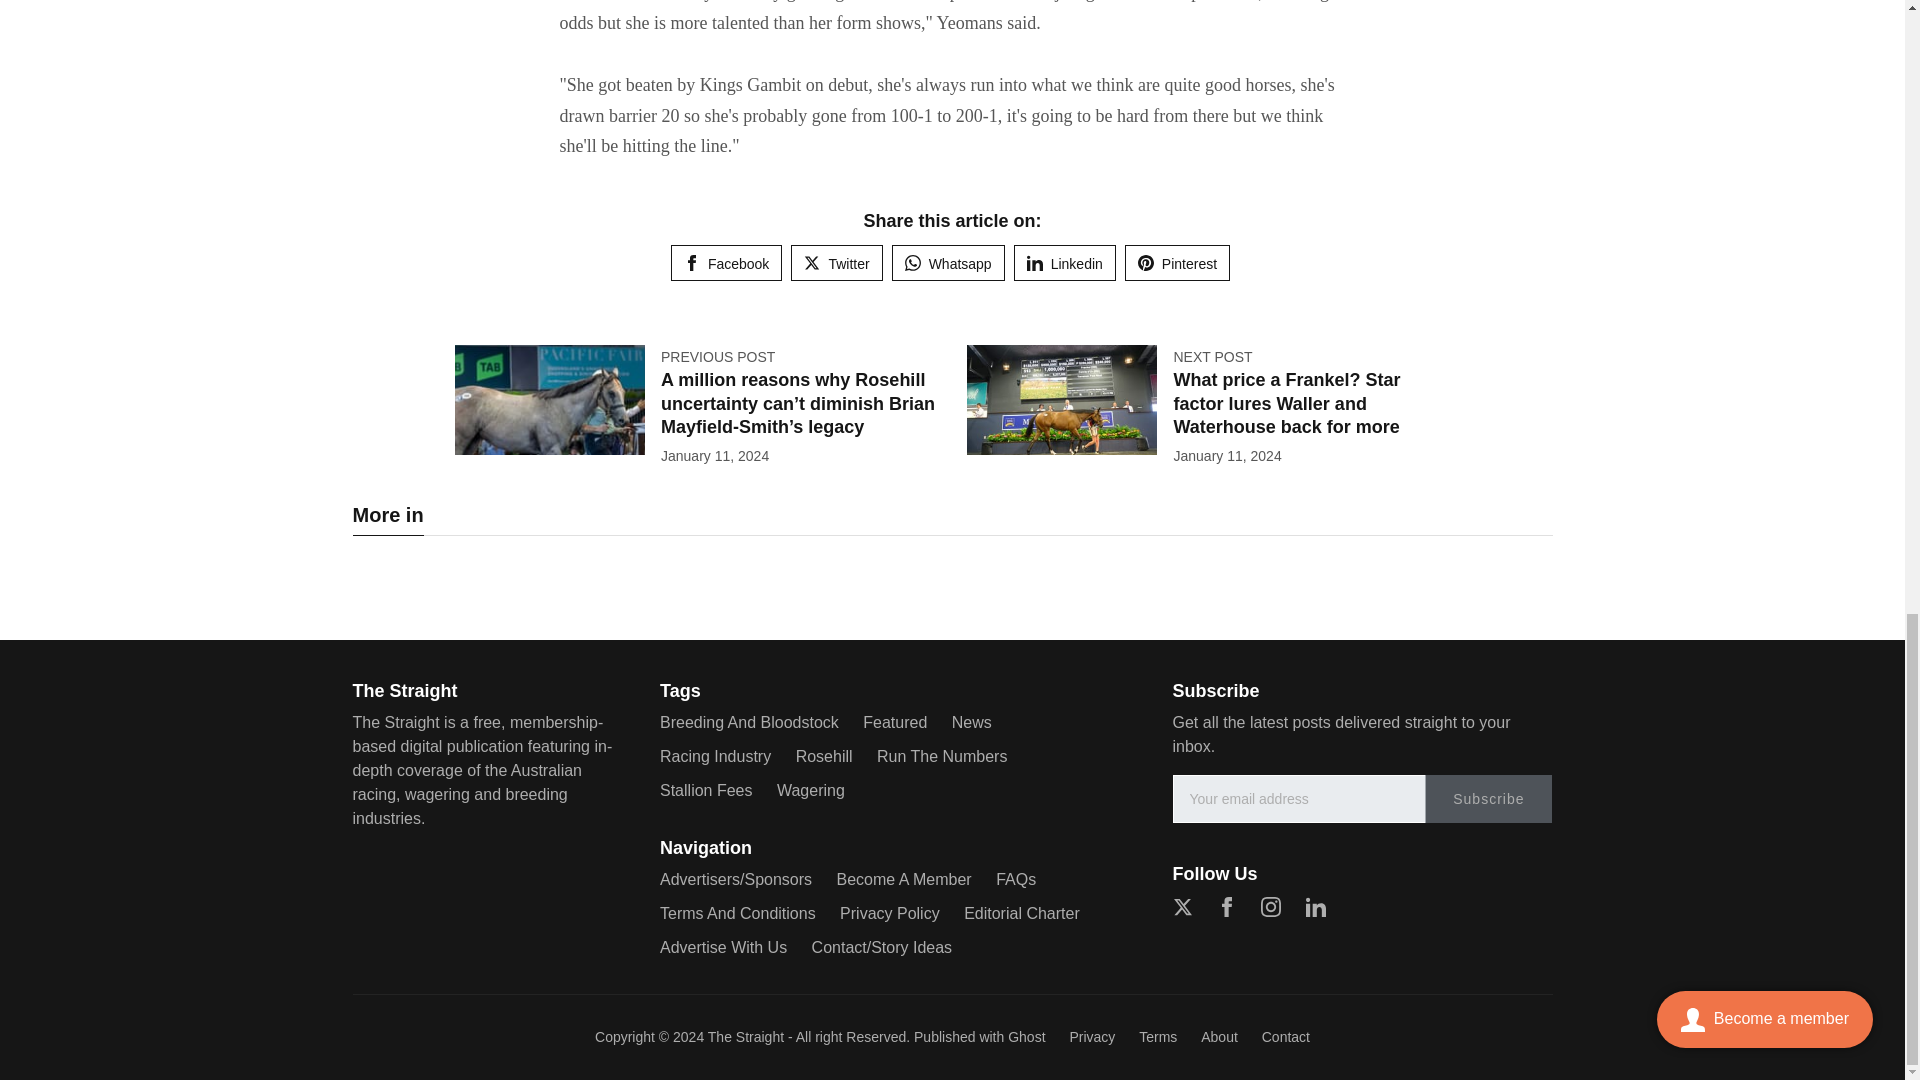 The height and width of the screenshot is (1080, 1920). I want to click on 11 January, 2024, so click(714, 456).